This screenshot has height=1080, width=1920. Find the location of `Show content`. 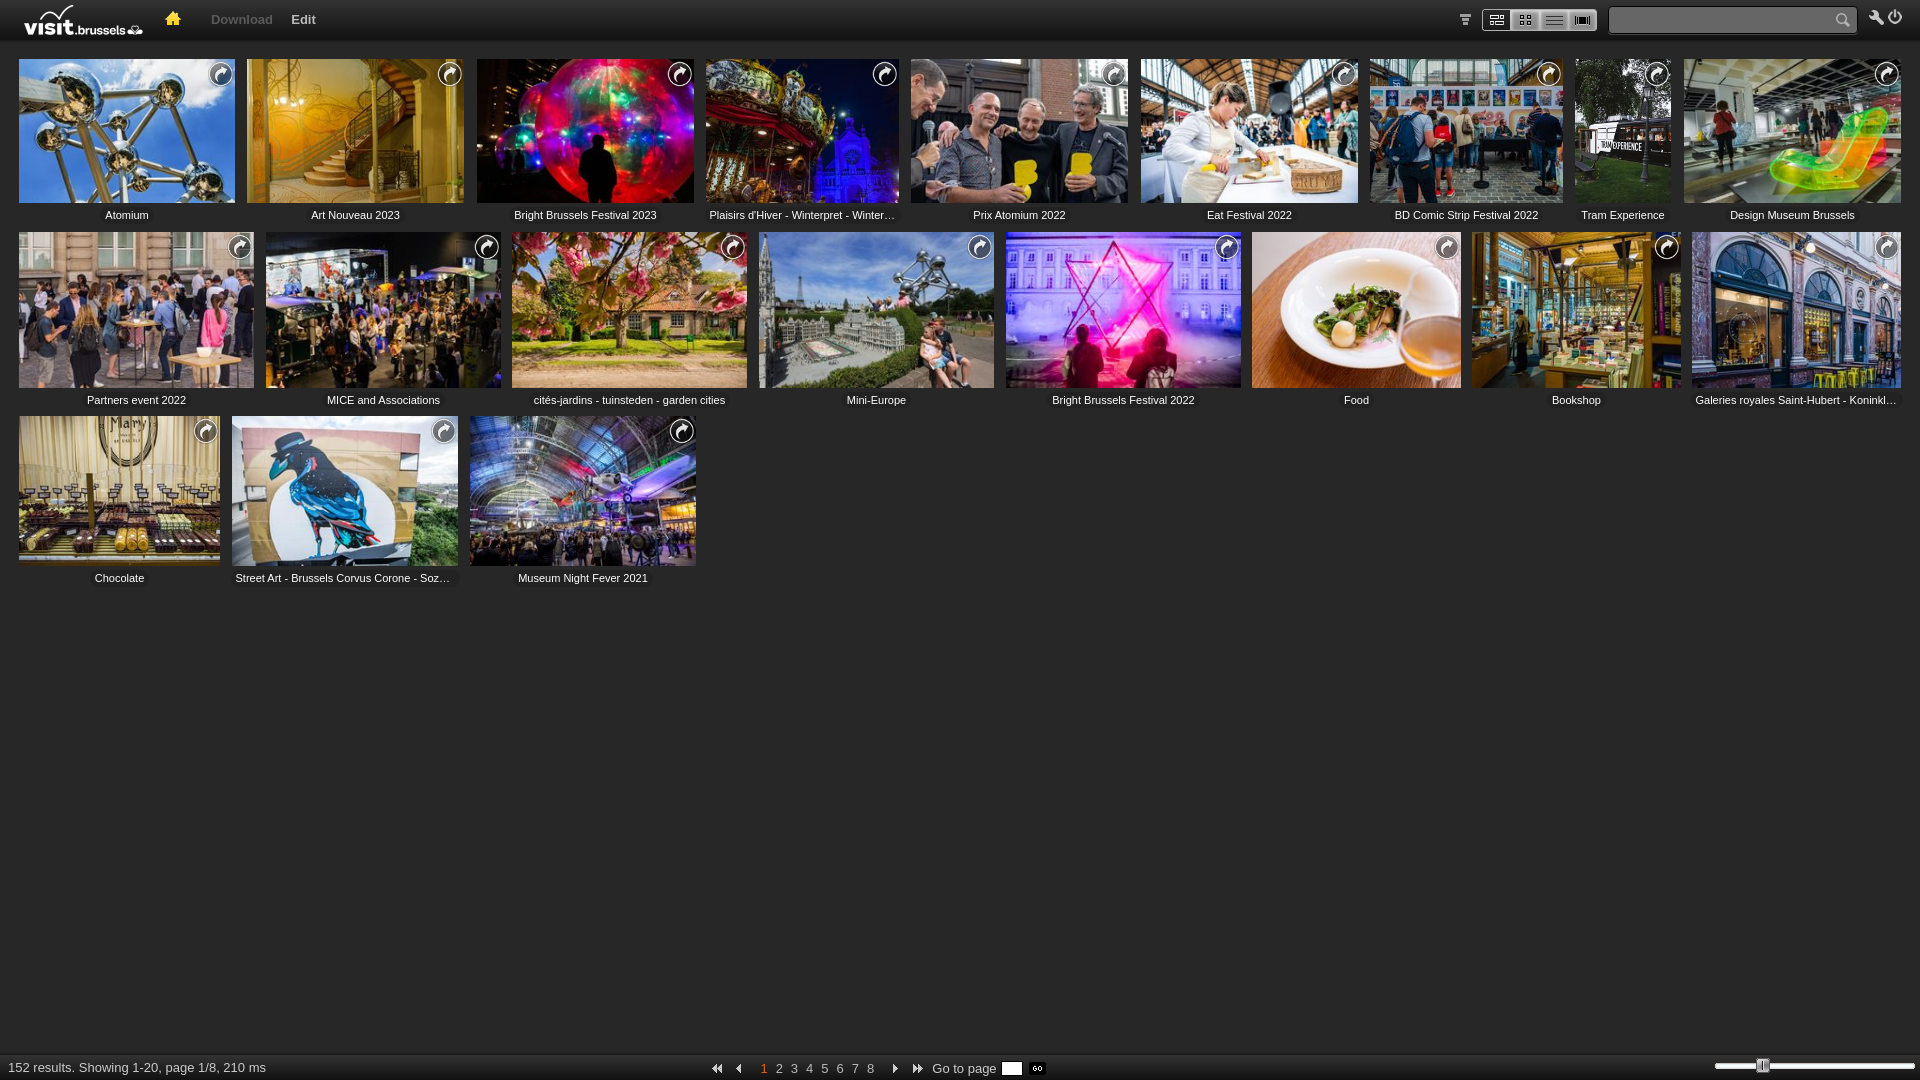

Show content is located at coordinates (206, 431).